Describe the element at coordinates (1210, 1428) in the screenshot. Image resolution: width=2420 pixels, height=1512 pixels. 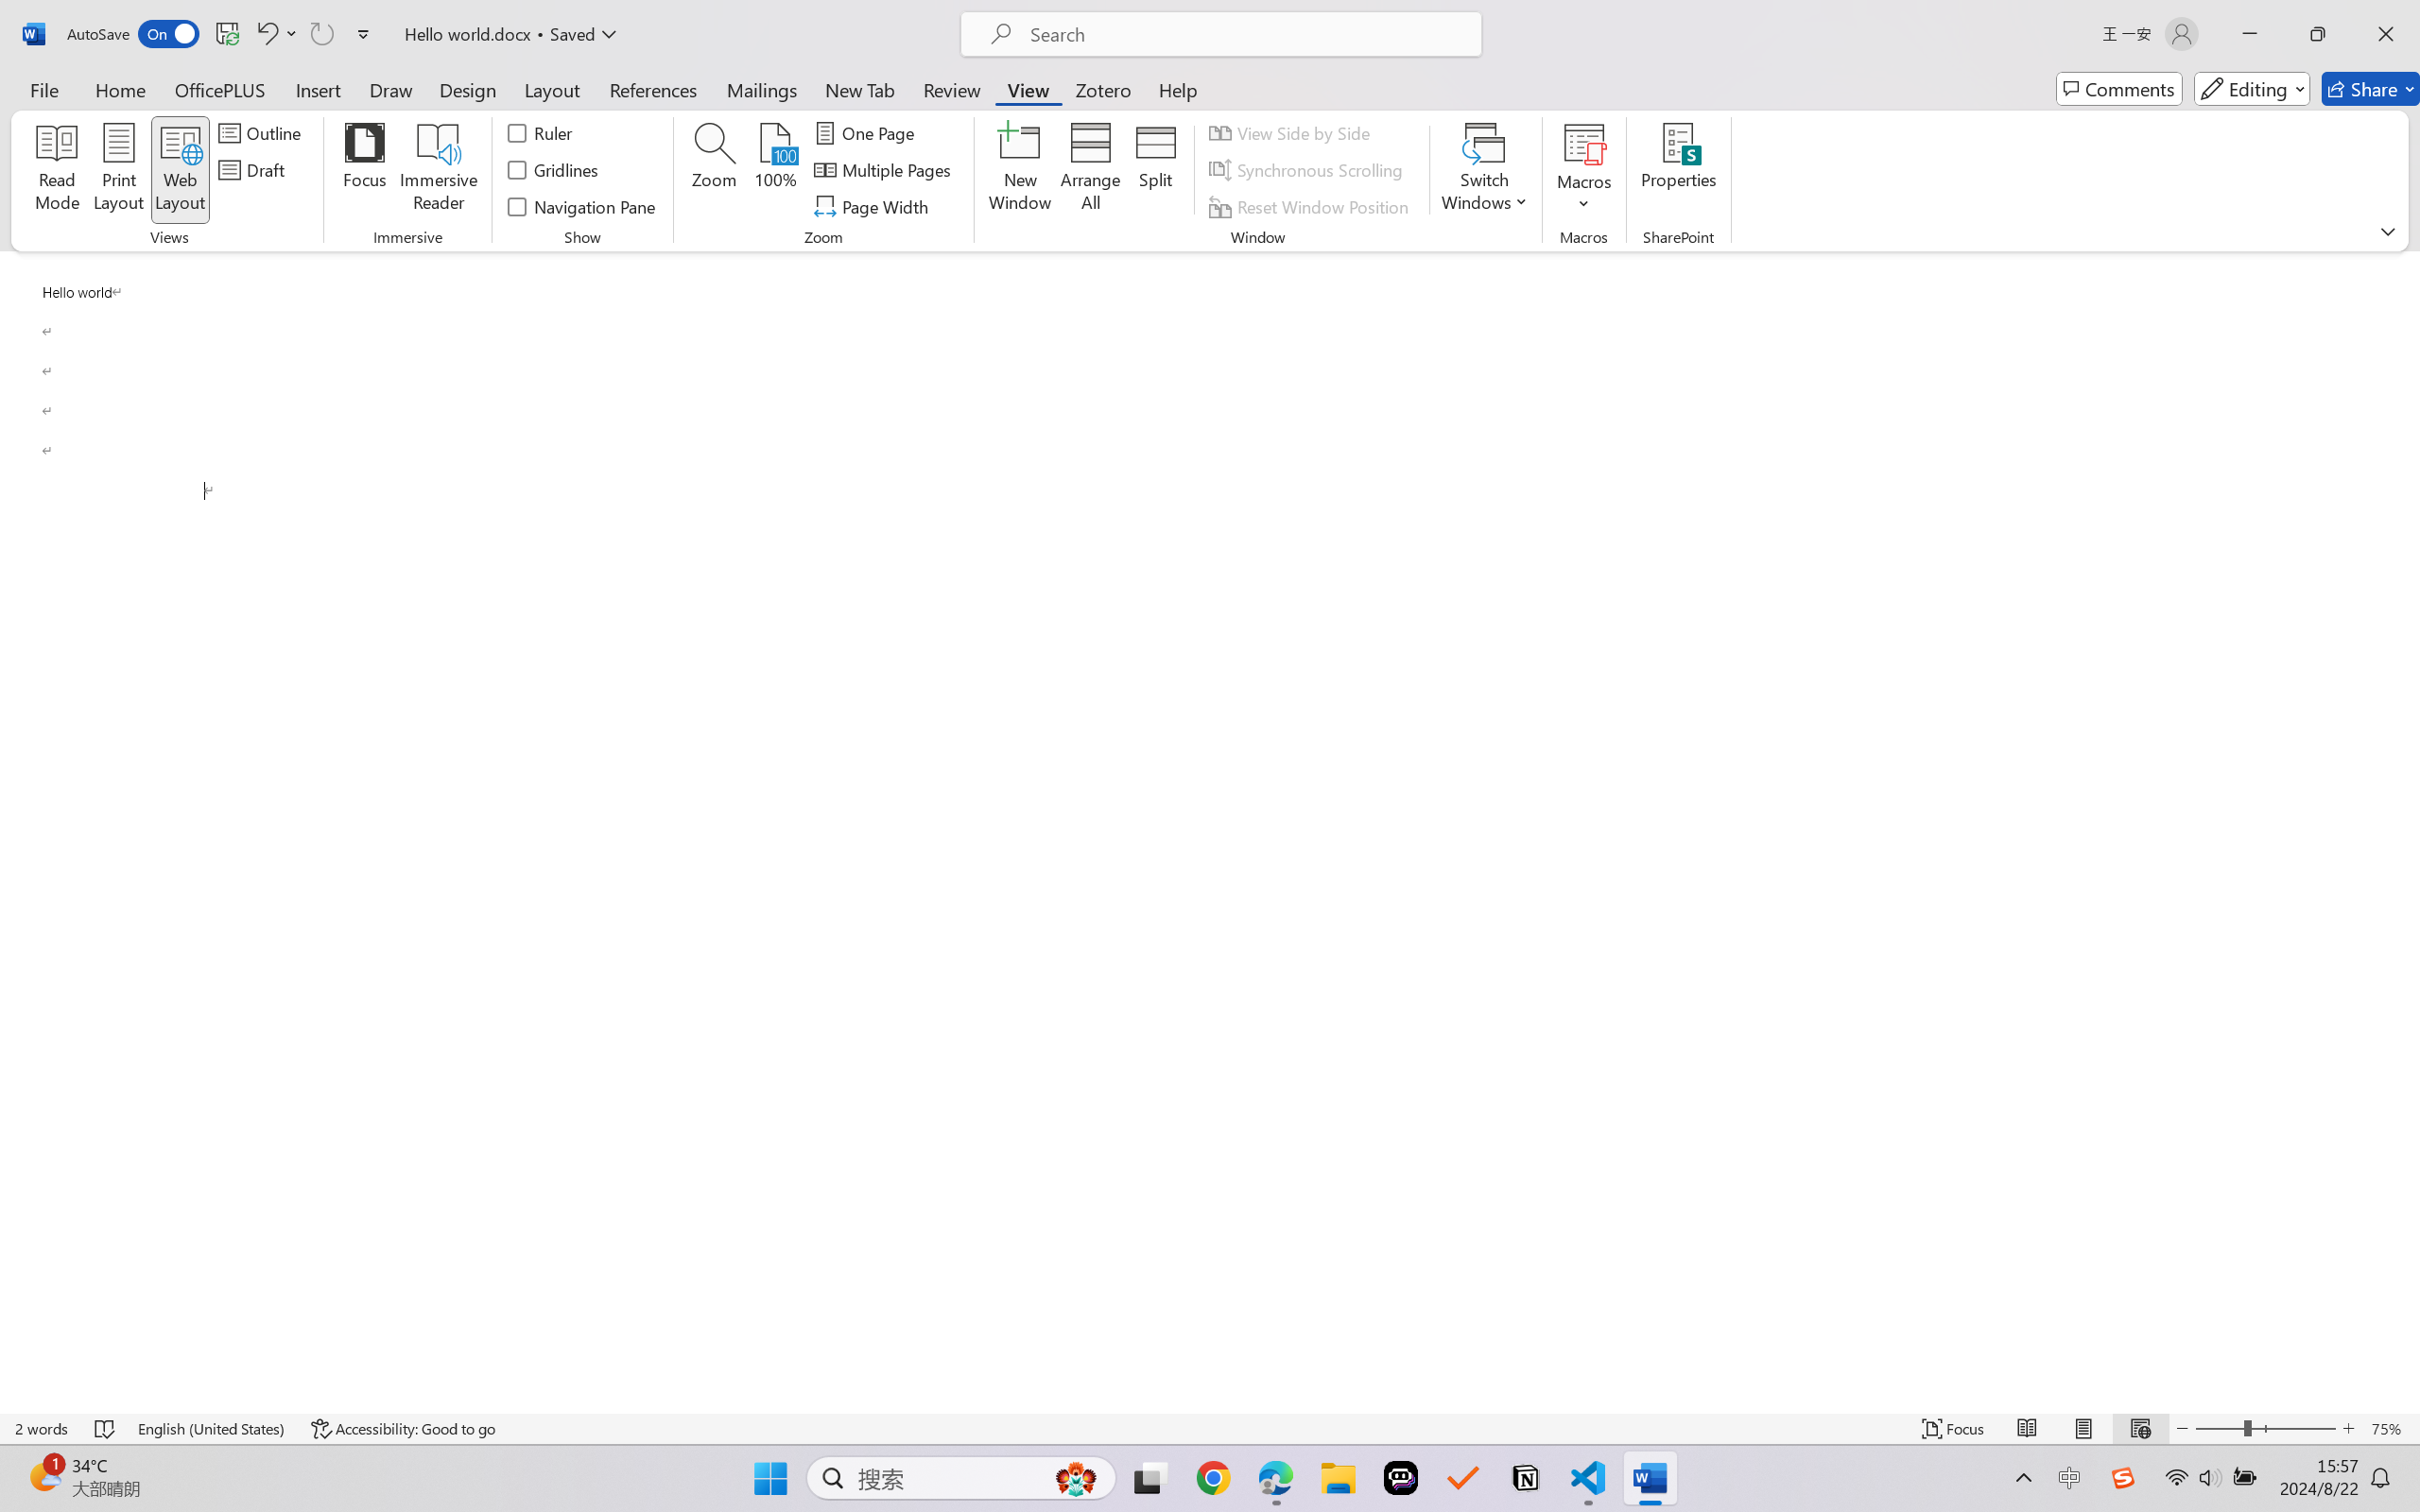
I see `Class: MsoCommandBar` at that location.